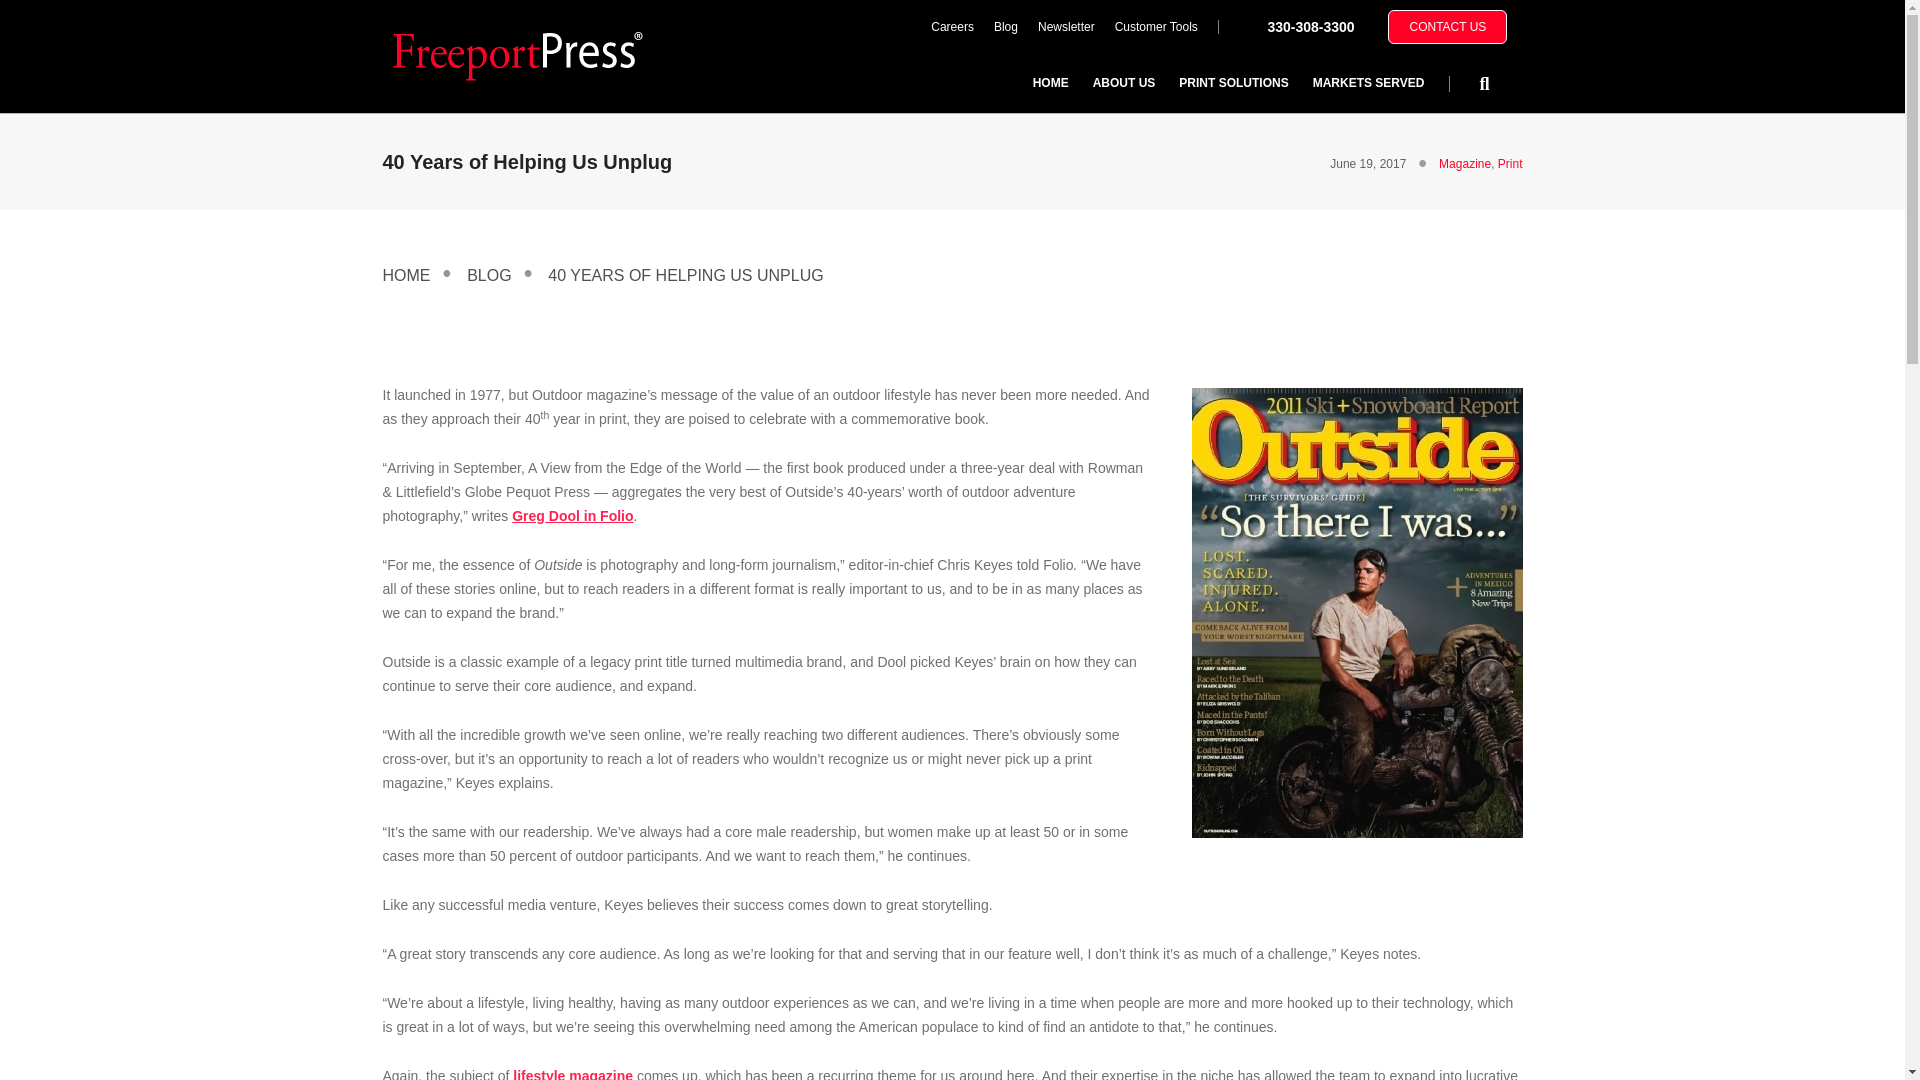 Image resolution: width=1920 pixels, height=1080 pixels. Describe the element at coordinates (1368, 82) in the screenshot. I see `MARKETS SERVED` at that location.